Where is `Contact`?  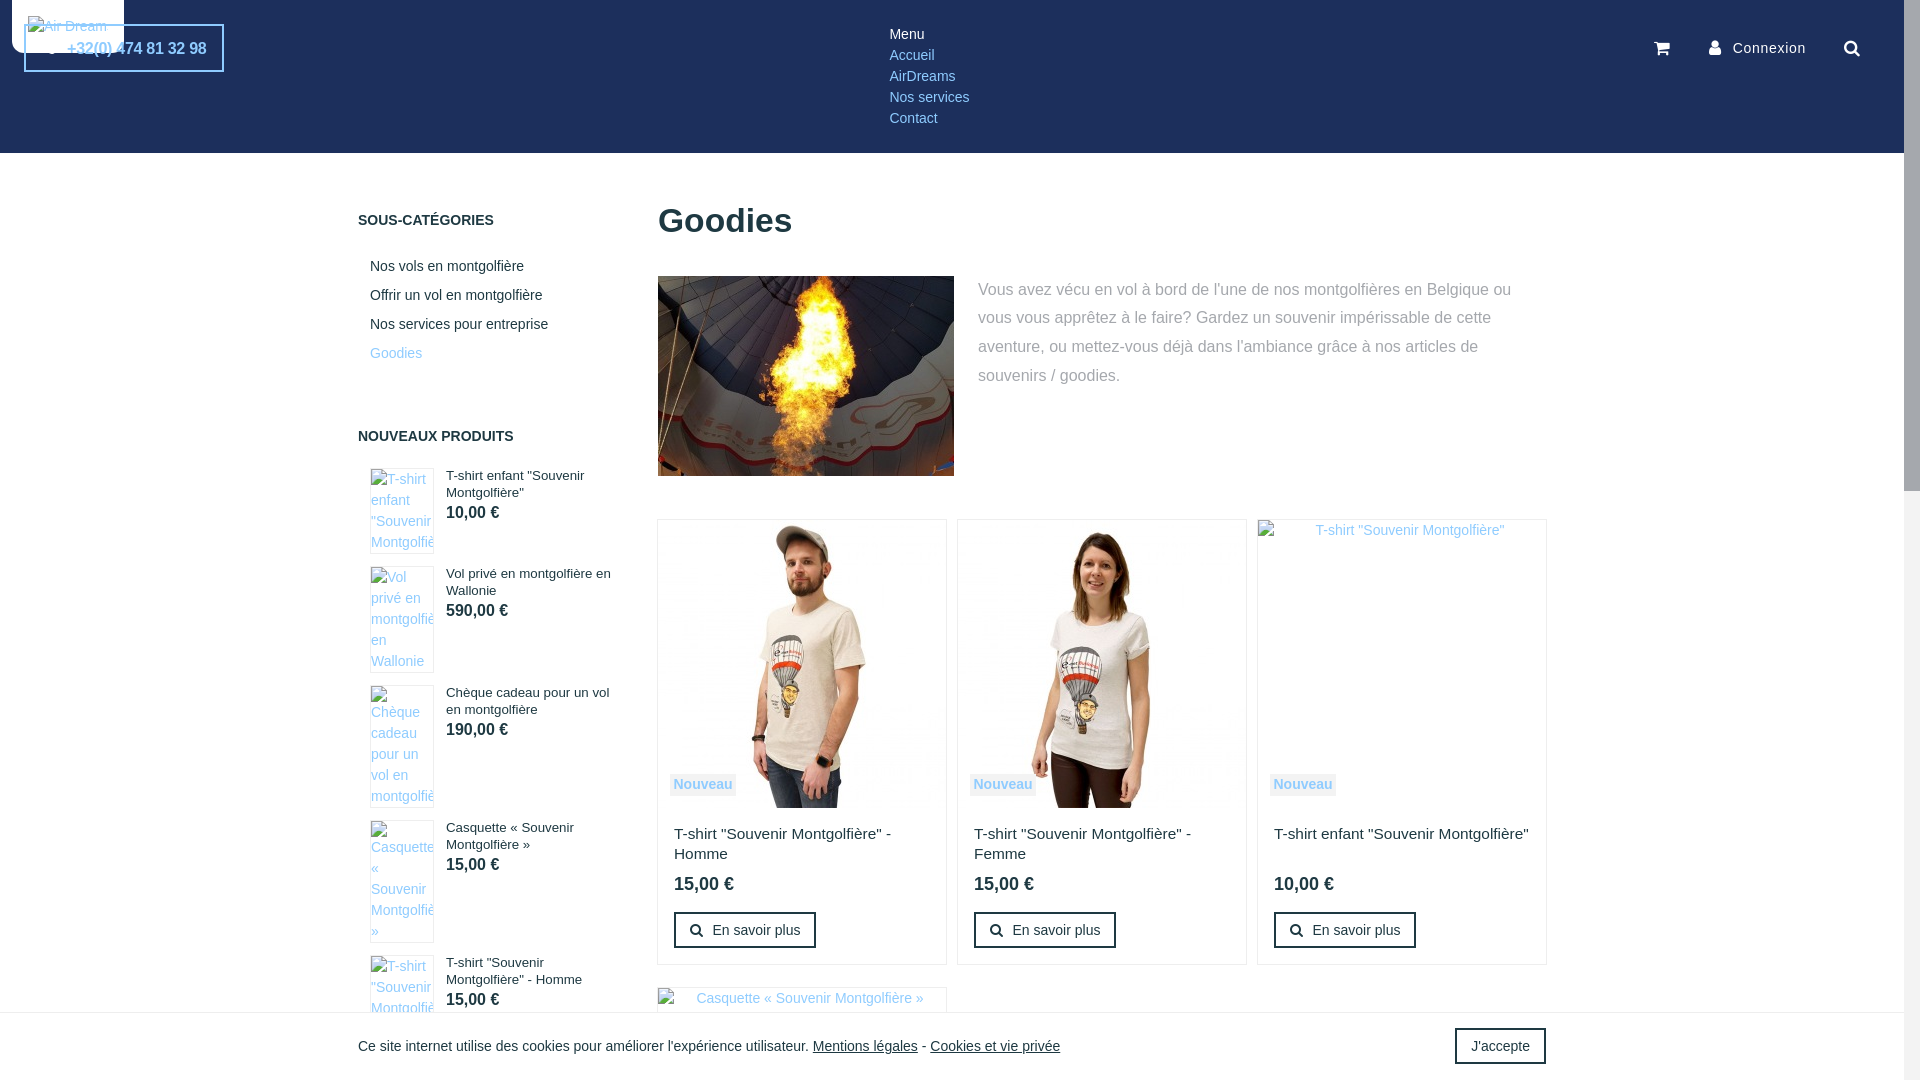 Contact is located at coordinates (913, 118).